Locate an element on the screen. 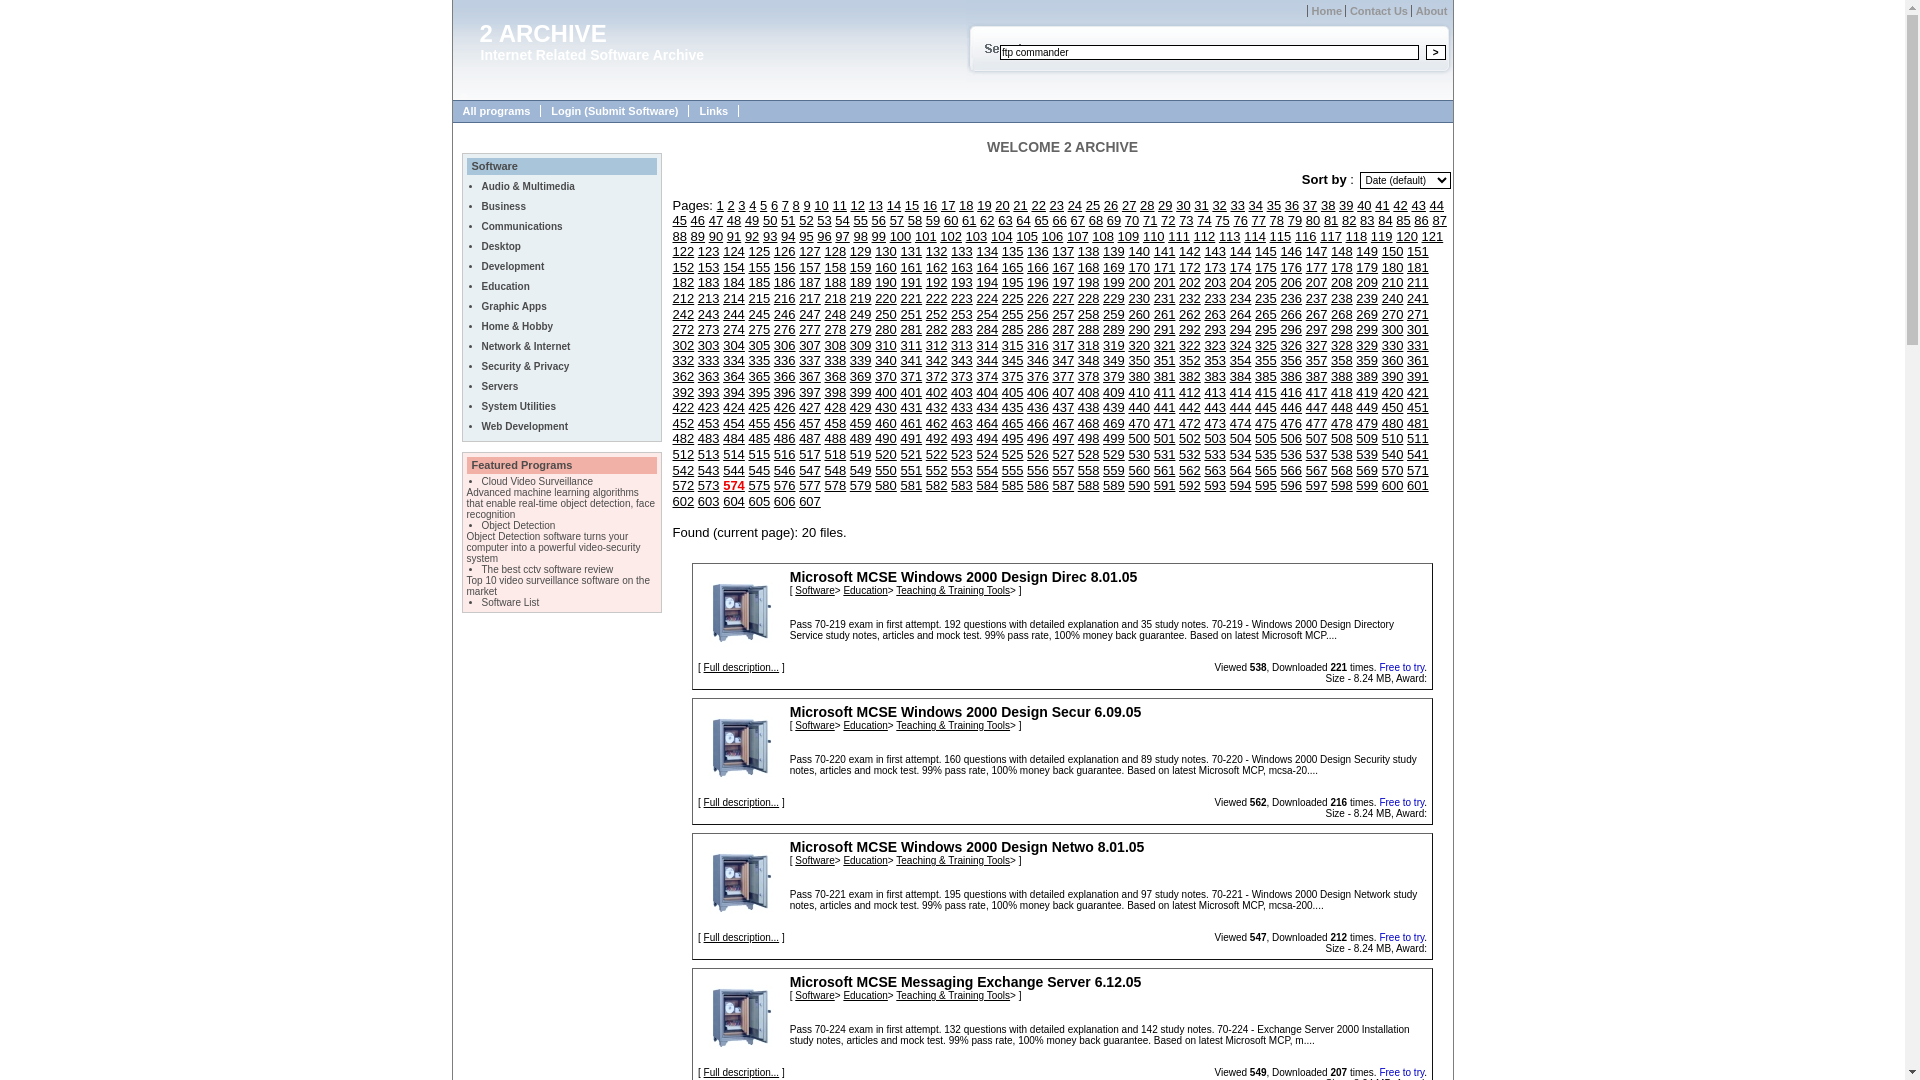 Image resolution: width=1920 pixels, height=1080 pixels. 448 is located at coordinates (1342, 408).